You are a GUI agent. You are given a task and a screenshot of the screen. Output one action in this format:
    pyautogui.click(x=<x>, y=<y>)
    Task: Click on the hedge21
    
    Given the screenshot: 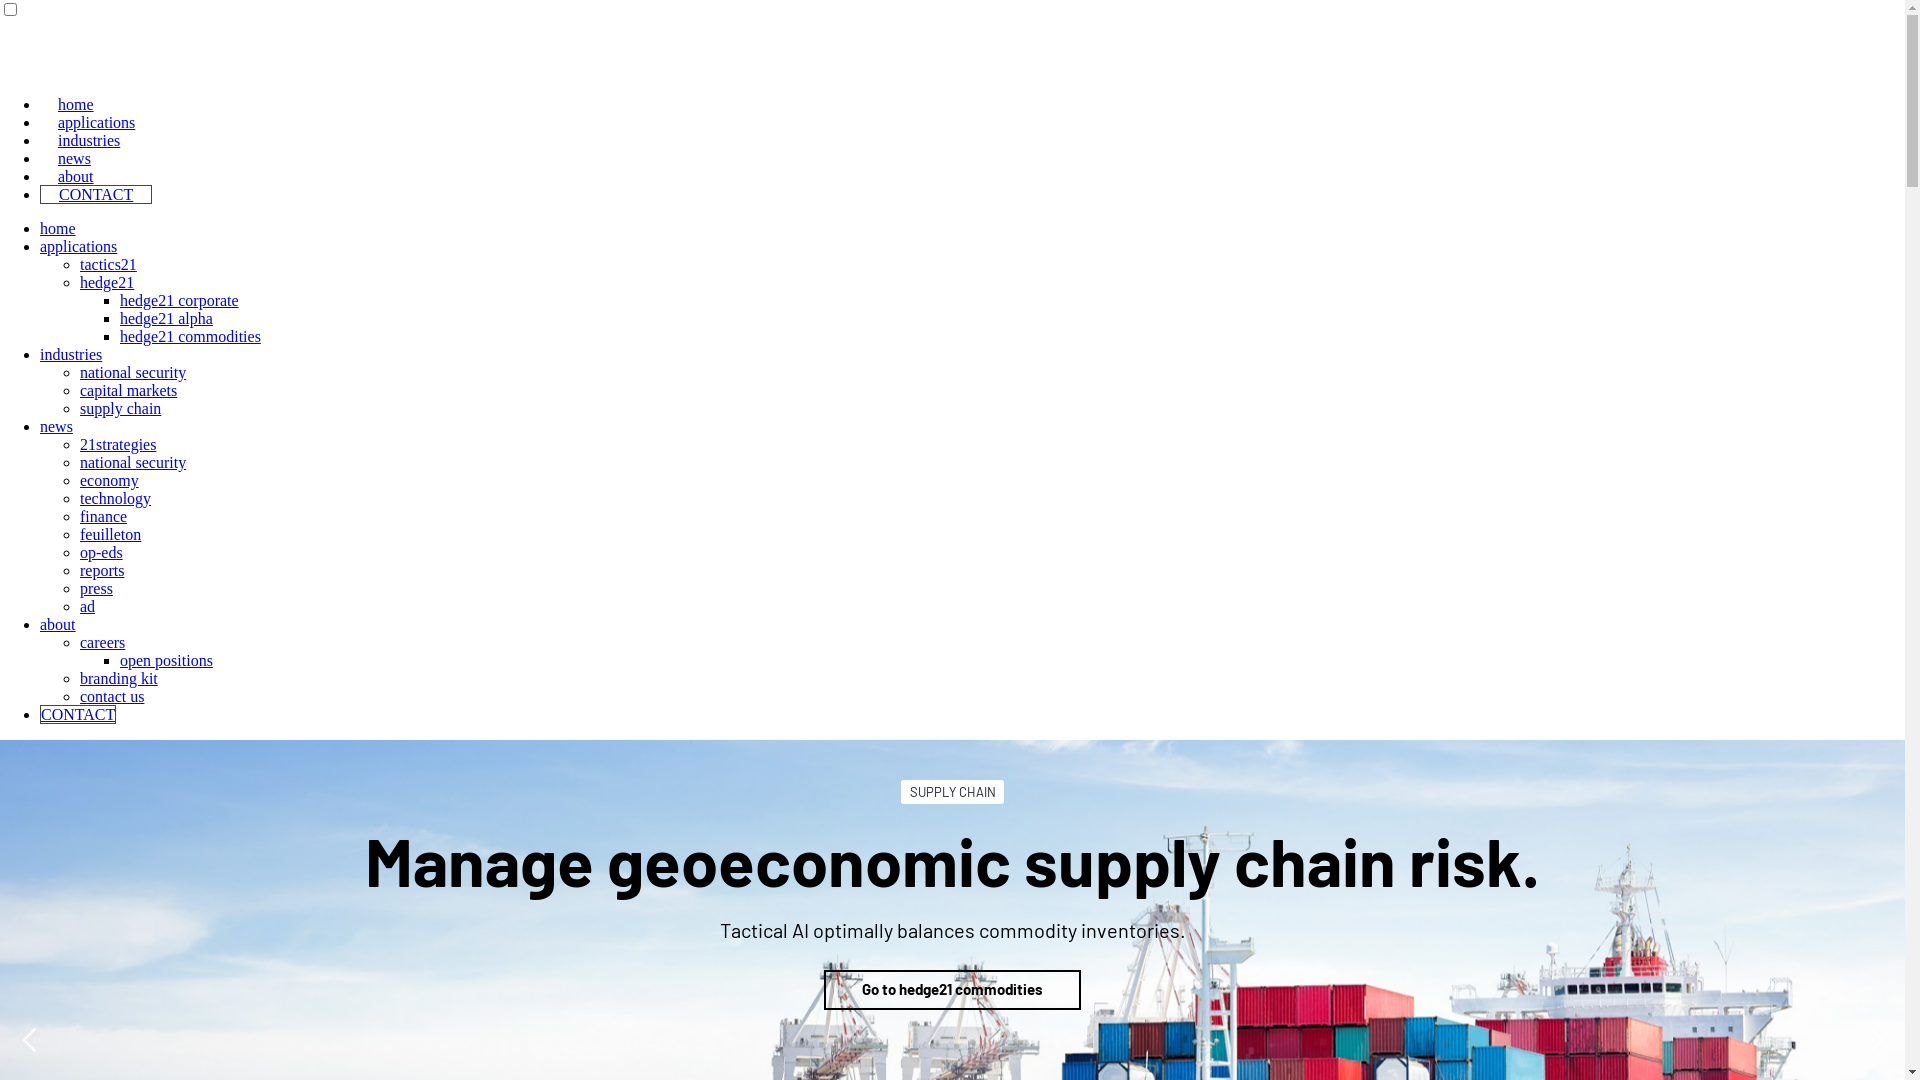 What is the action you would take?
    pyautogui.click(x=107, y=282)
    